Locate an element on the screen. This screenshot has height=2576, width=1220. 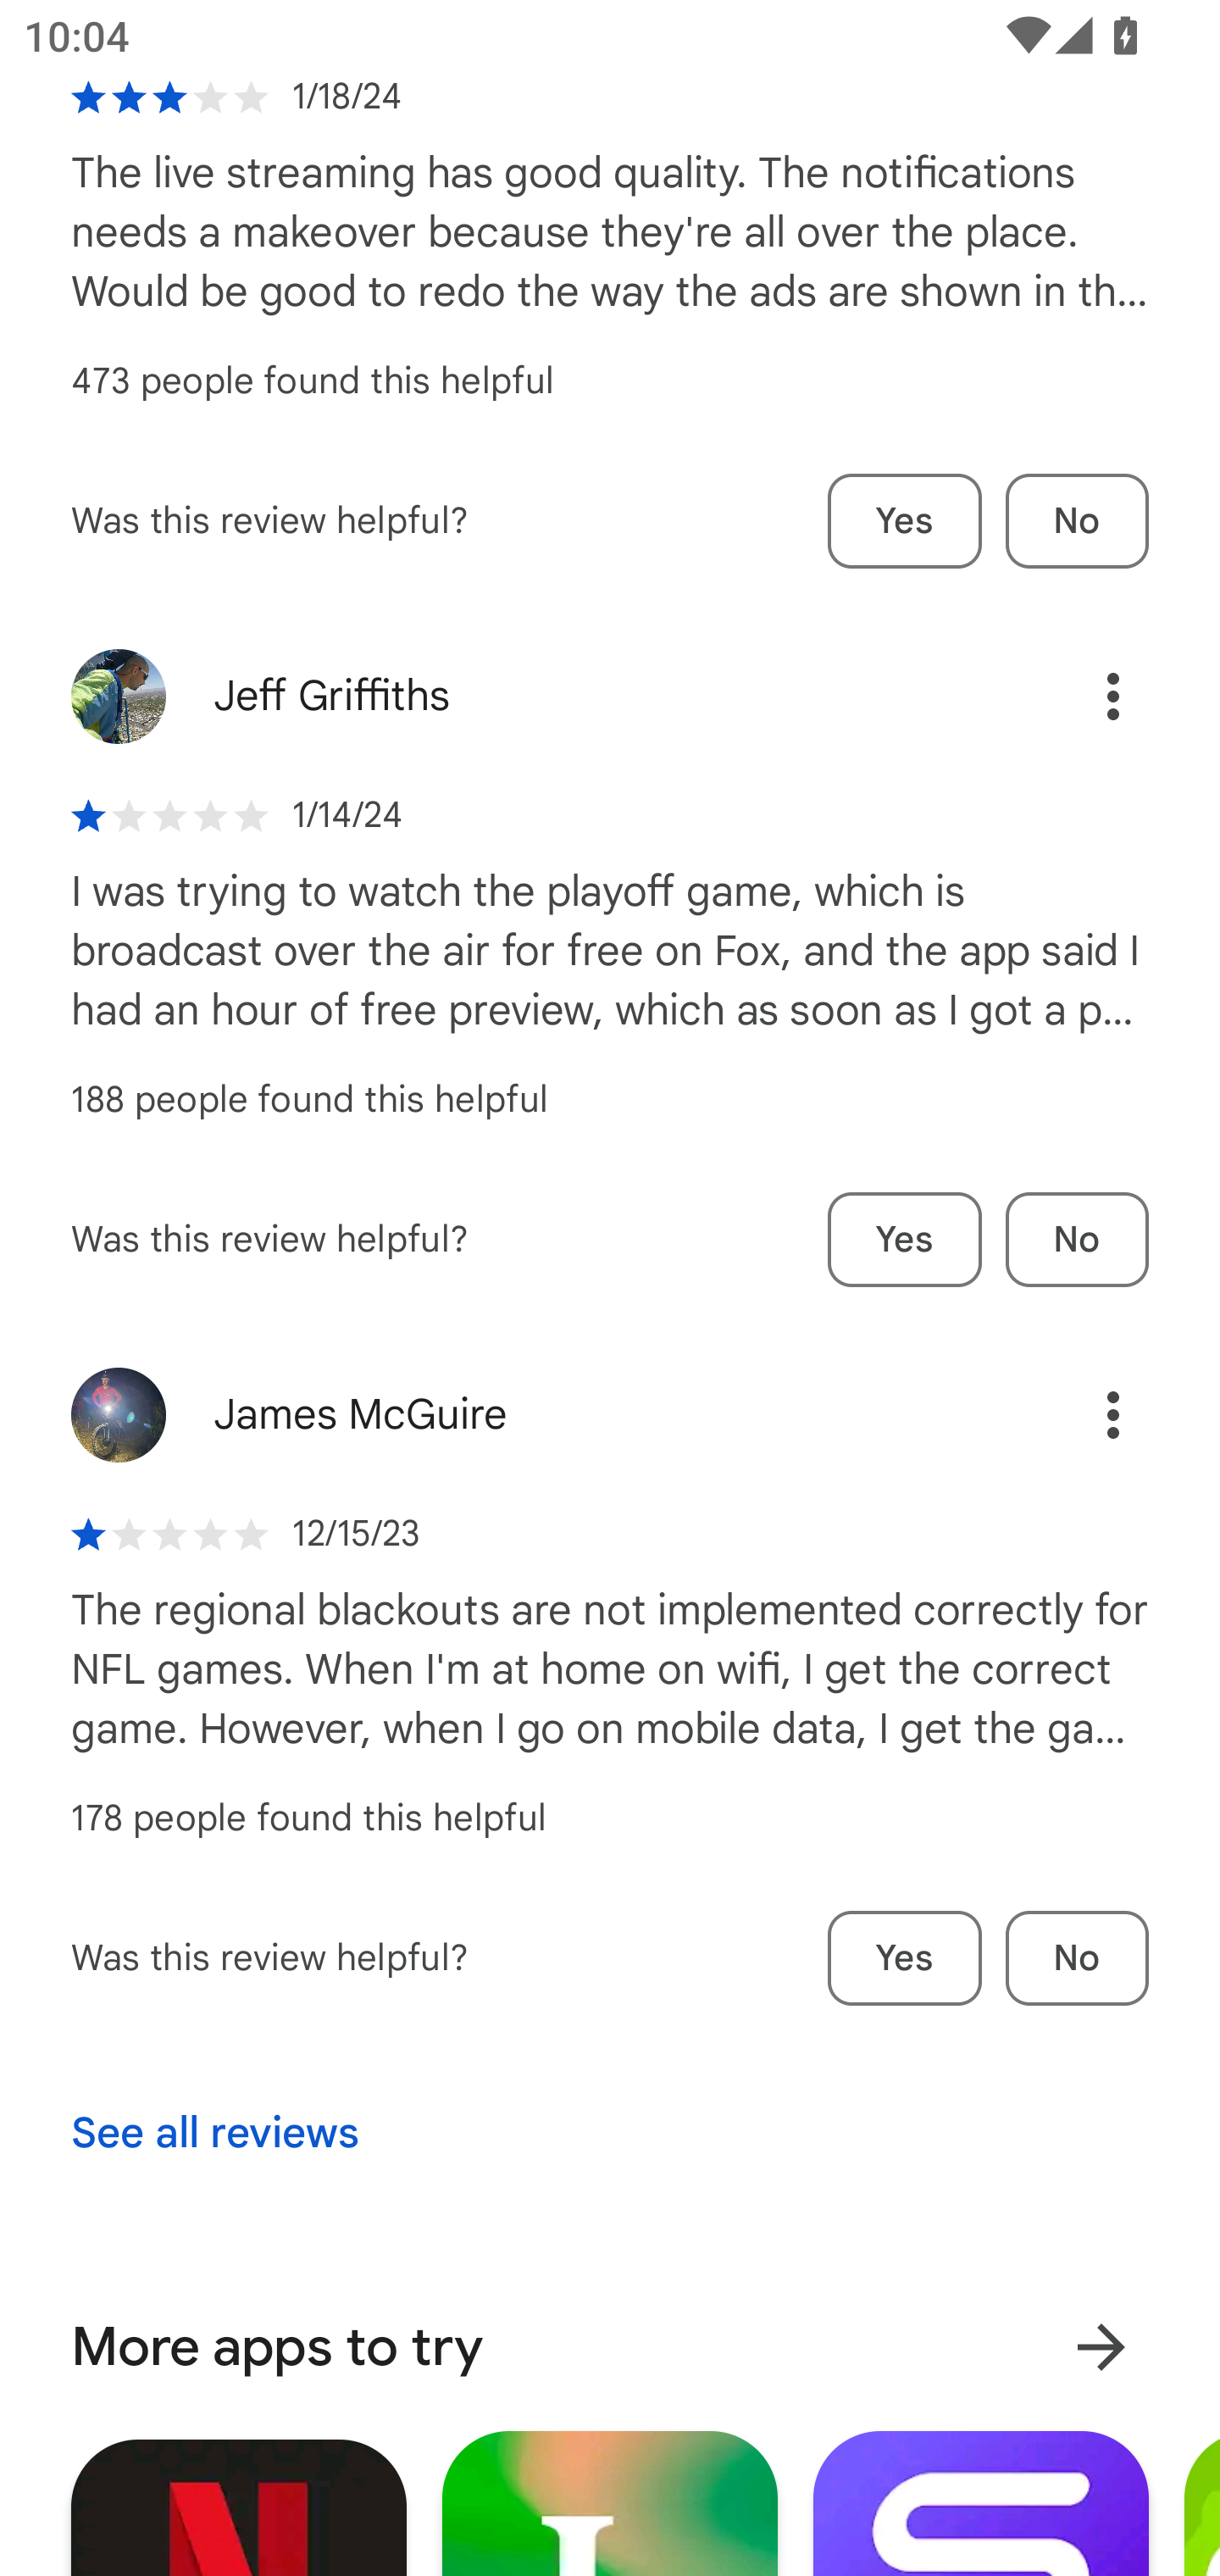
No is located at coordinates (1077, 522).